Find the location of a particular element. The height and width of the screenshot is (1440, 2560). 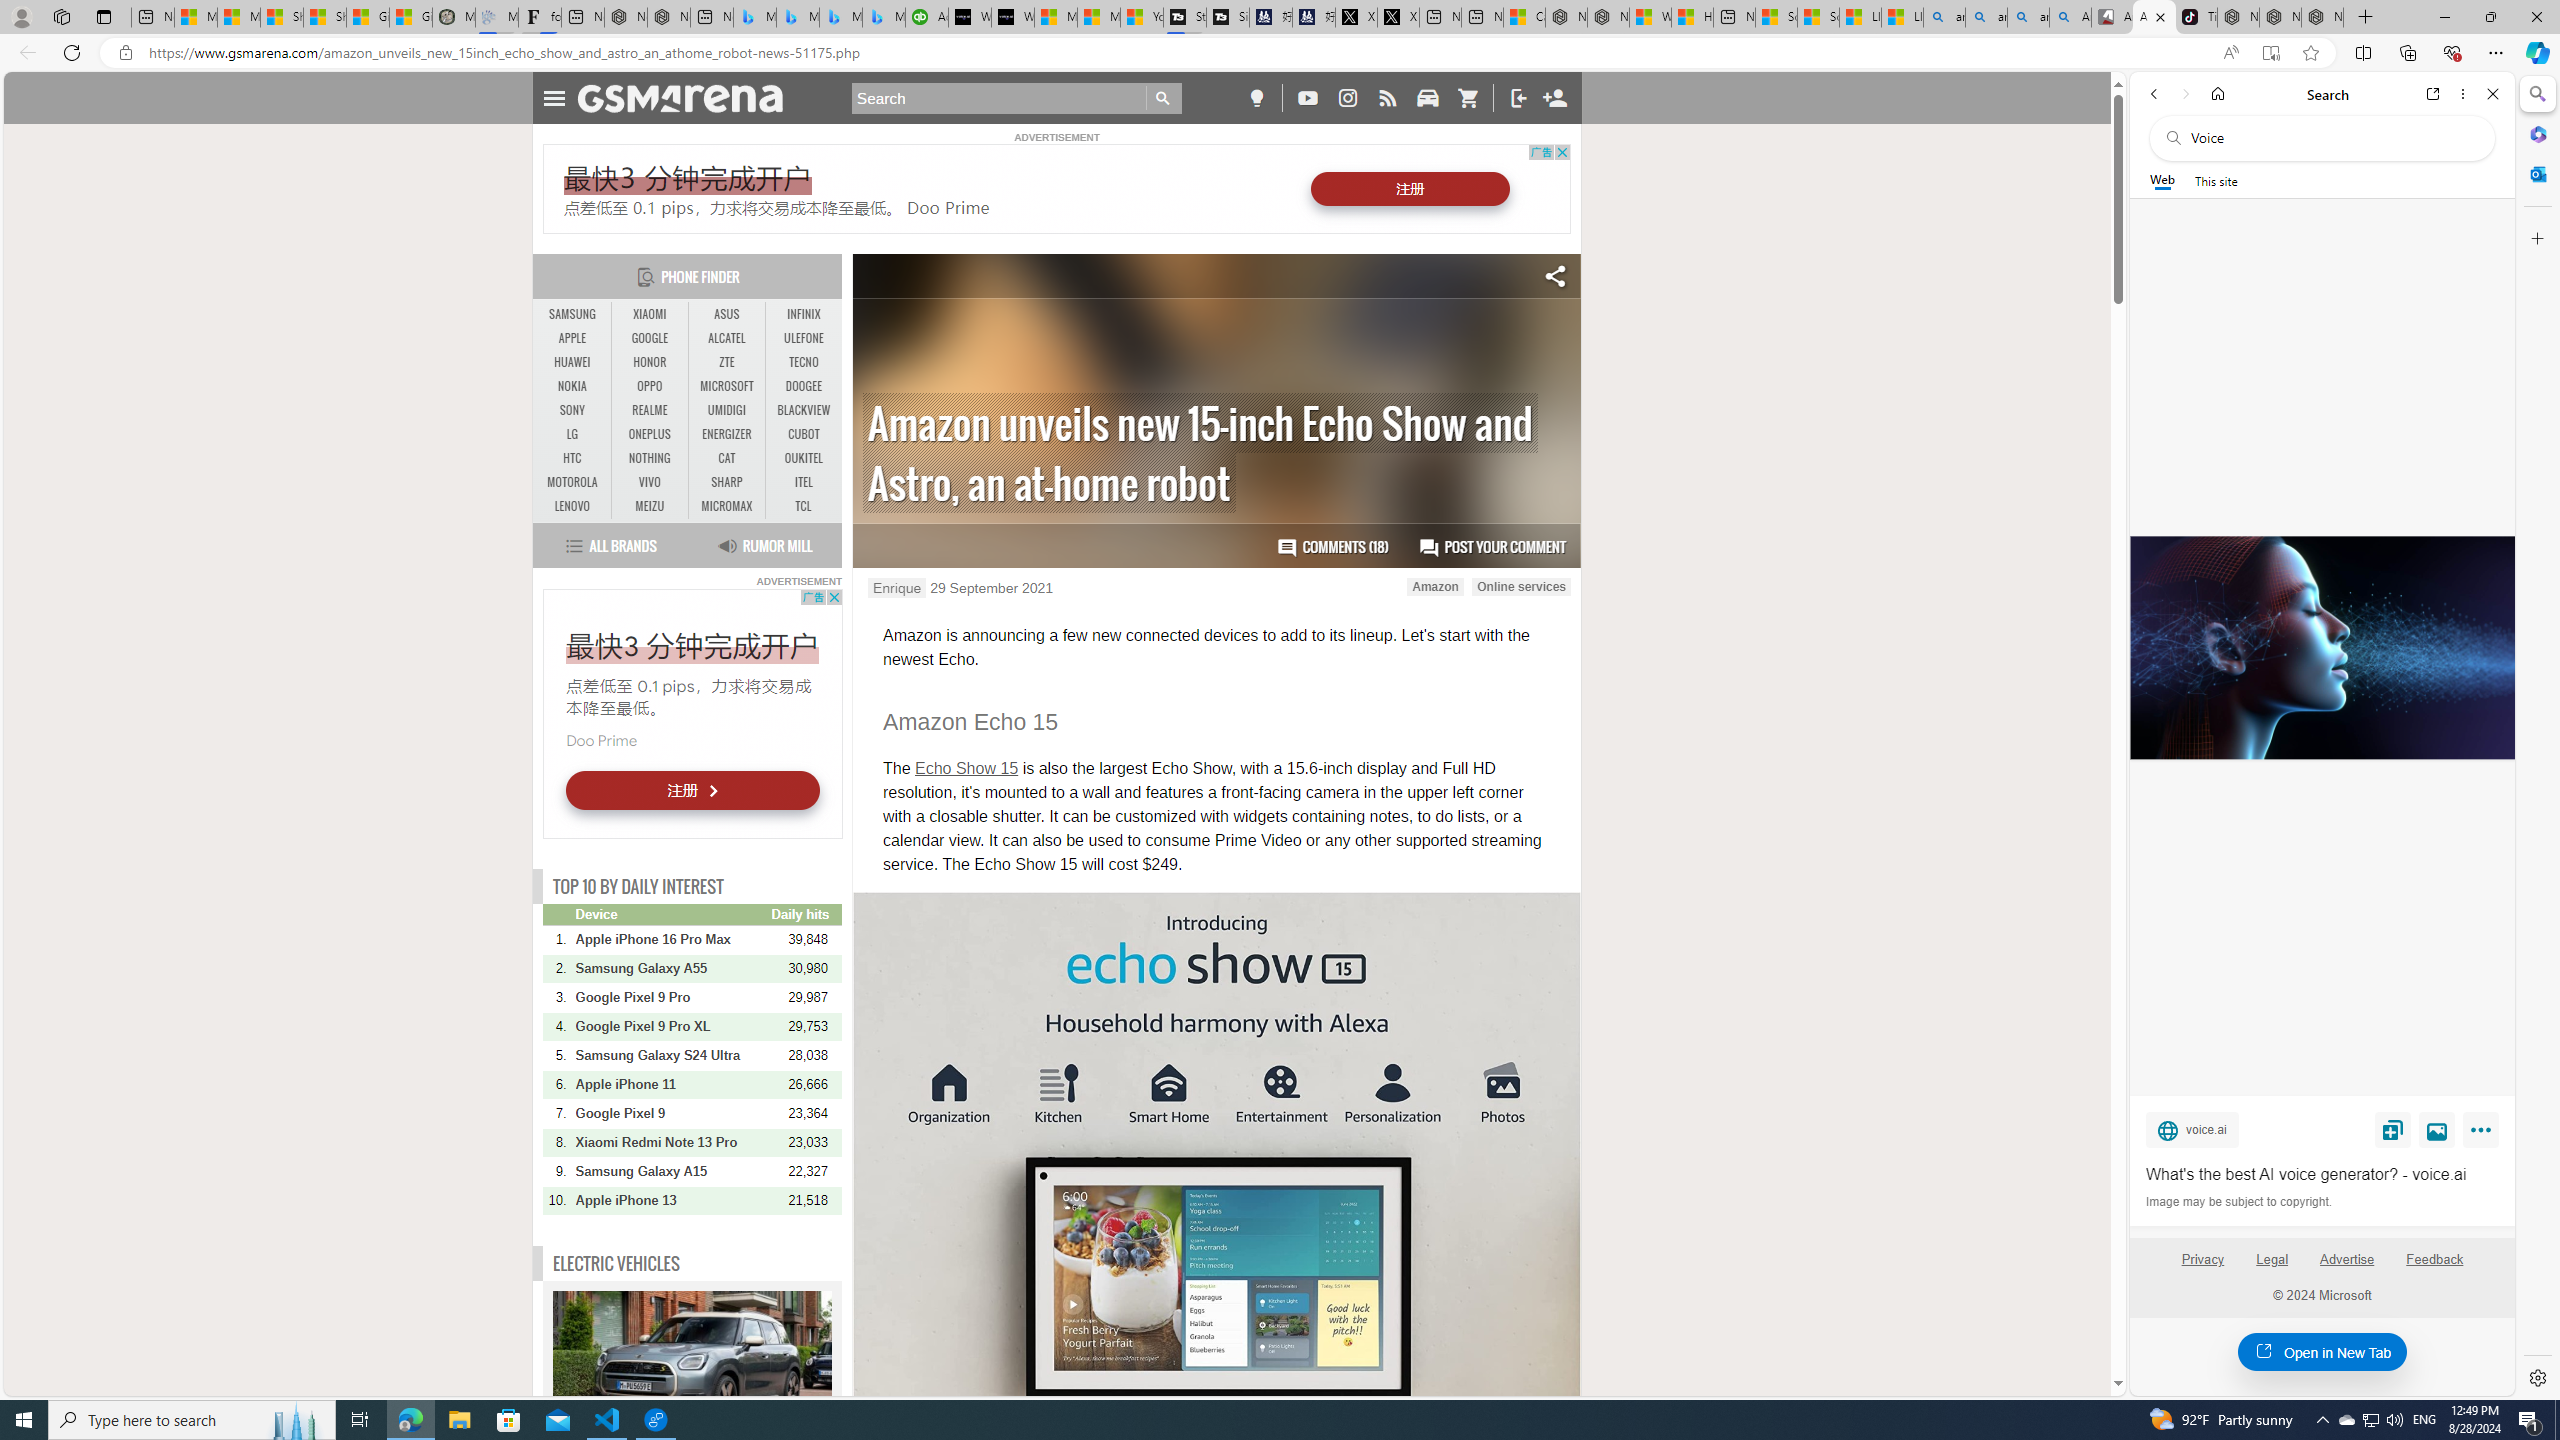

OUKITEL is located at coordinates (804, 458).